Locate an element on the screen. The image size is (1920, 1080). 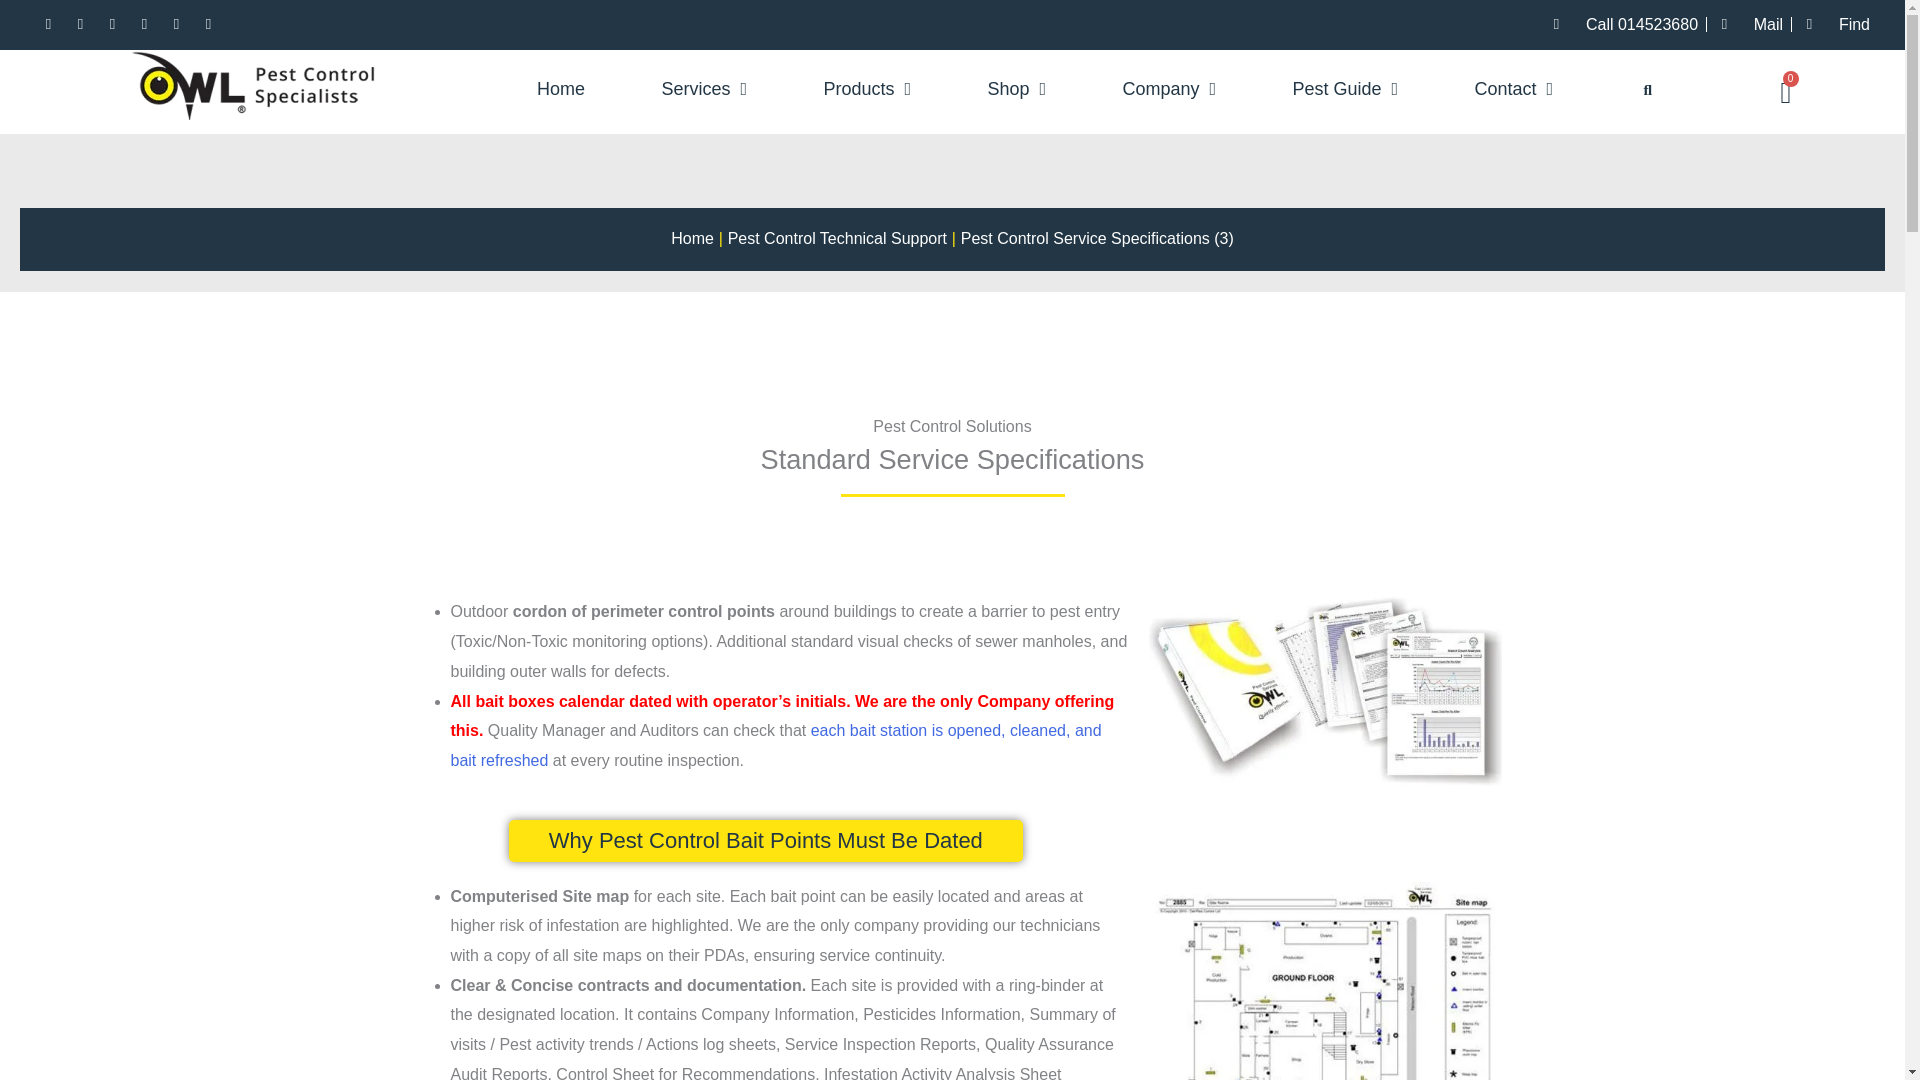
Home is located at coordinates (560, 88).